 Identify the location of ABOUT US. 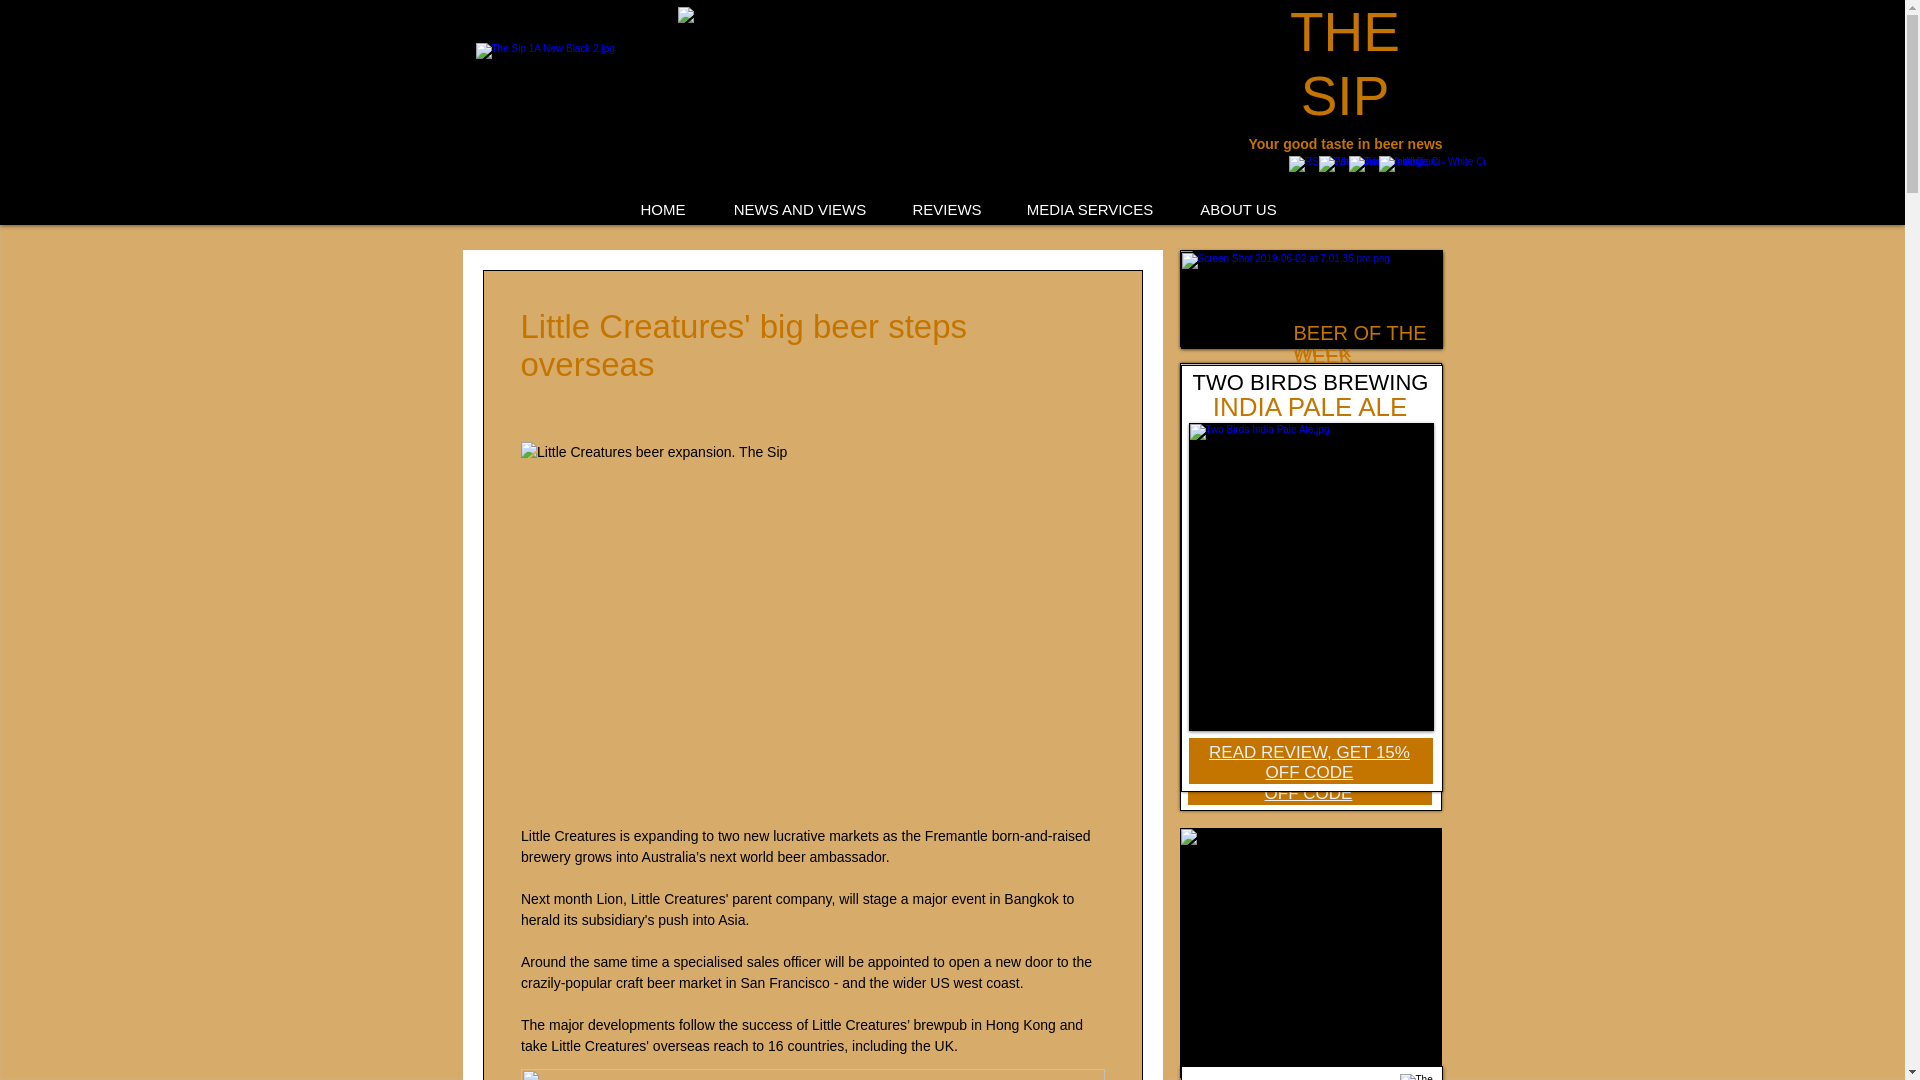
(1238, 210).